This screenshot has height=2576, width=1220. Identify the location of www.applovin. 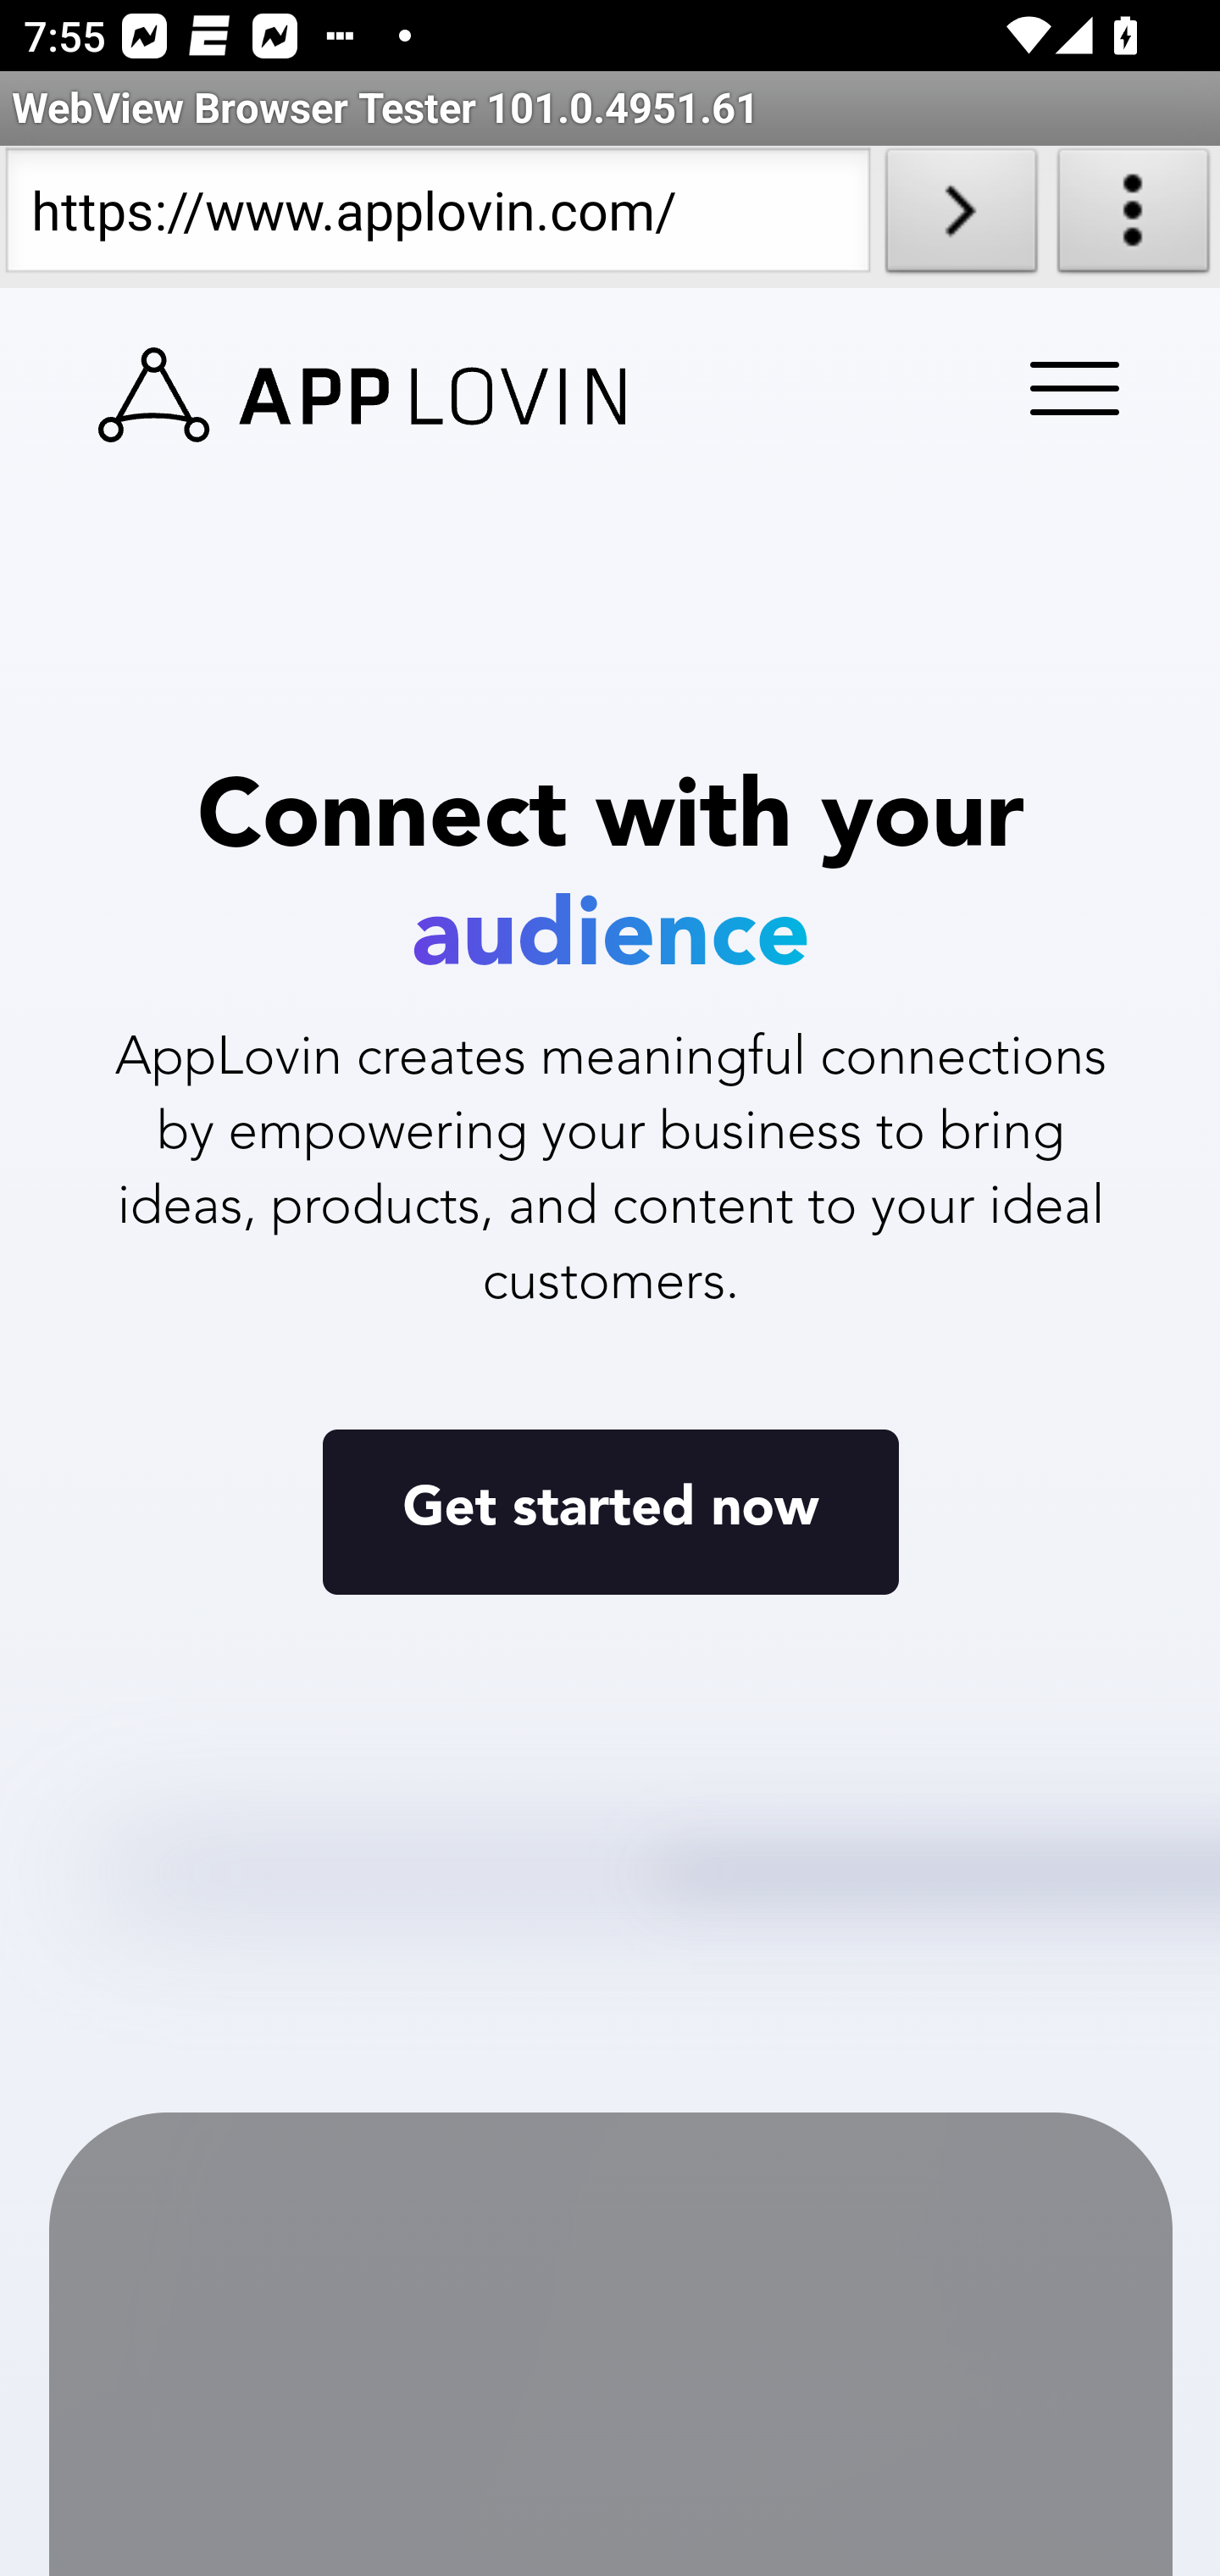
(363, 397).